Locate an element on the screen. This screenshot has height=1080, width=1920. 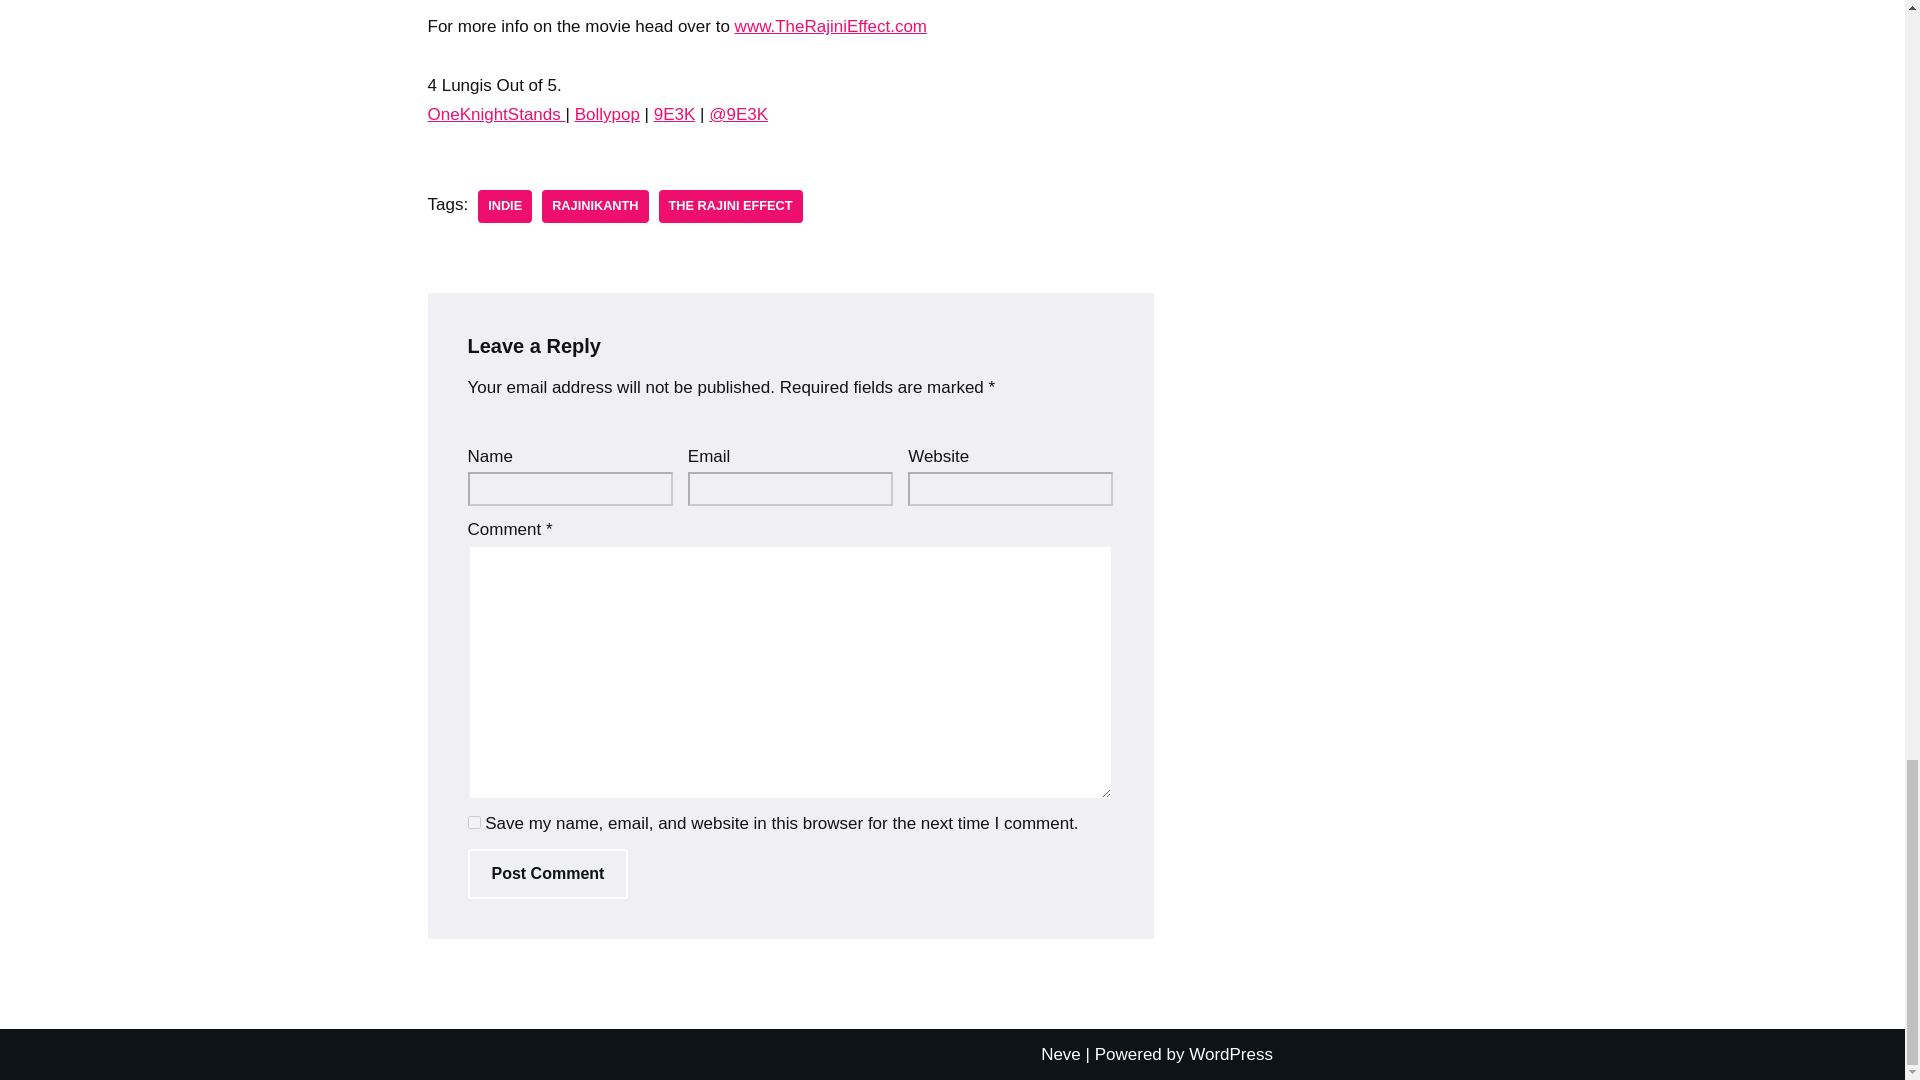
Indie is located at coordinates (504, 206).